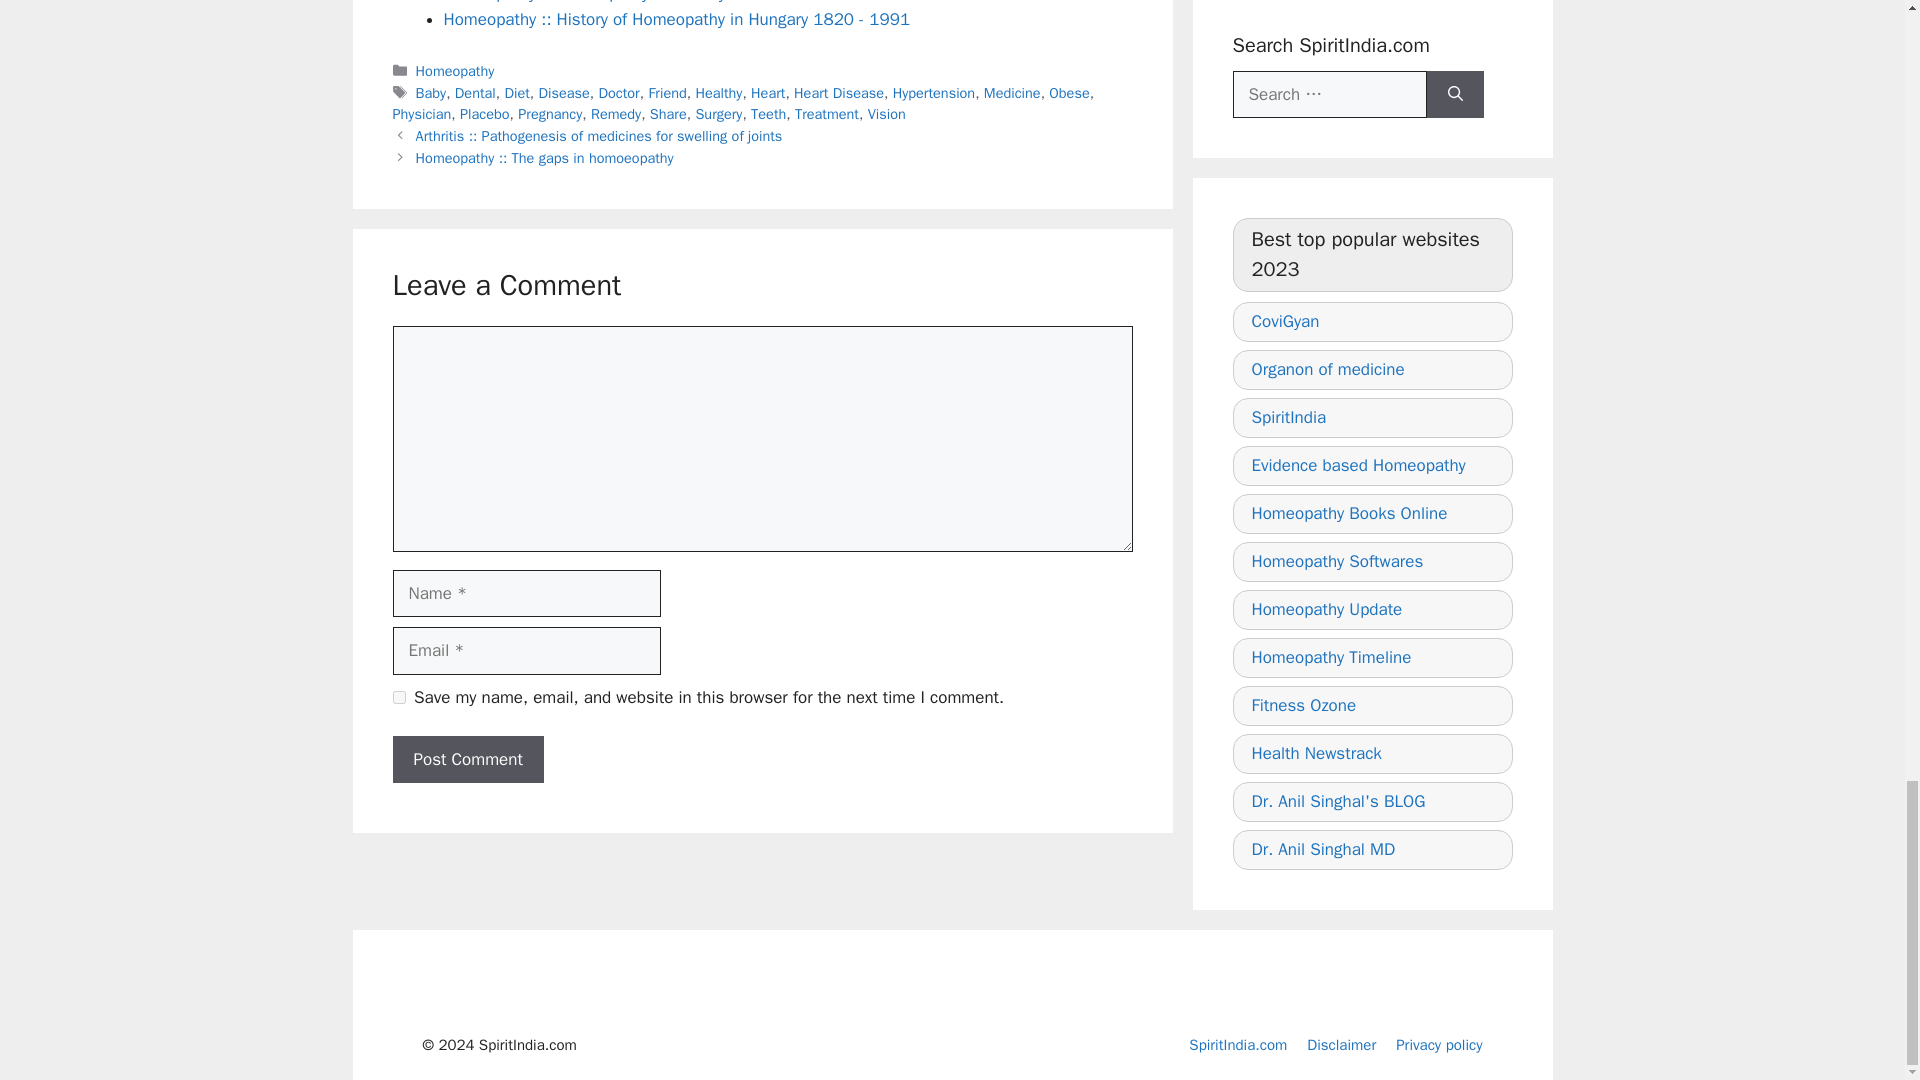 Image resolution: width=1920 pixels, height=1080 pixels. I want to click on Disease, so click(563, 92).